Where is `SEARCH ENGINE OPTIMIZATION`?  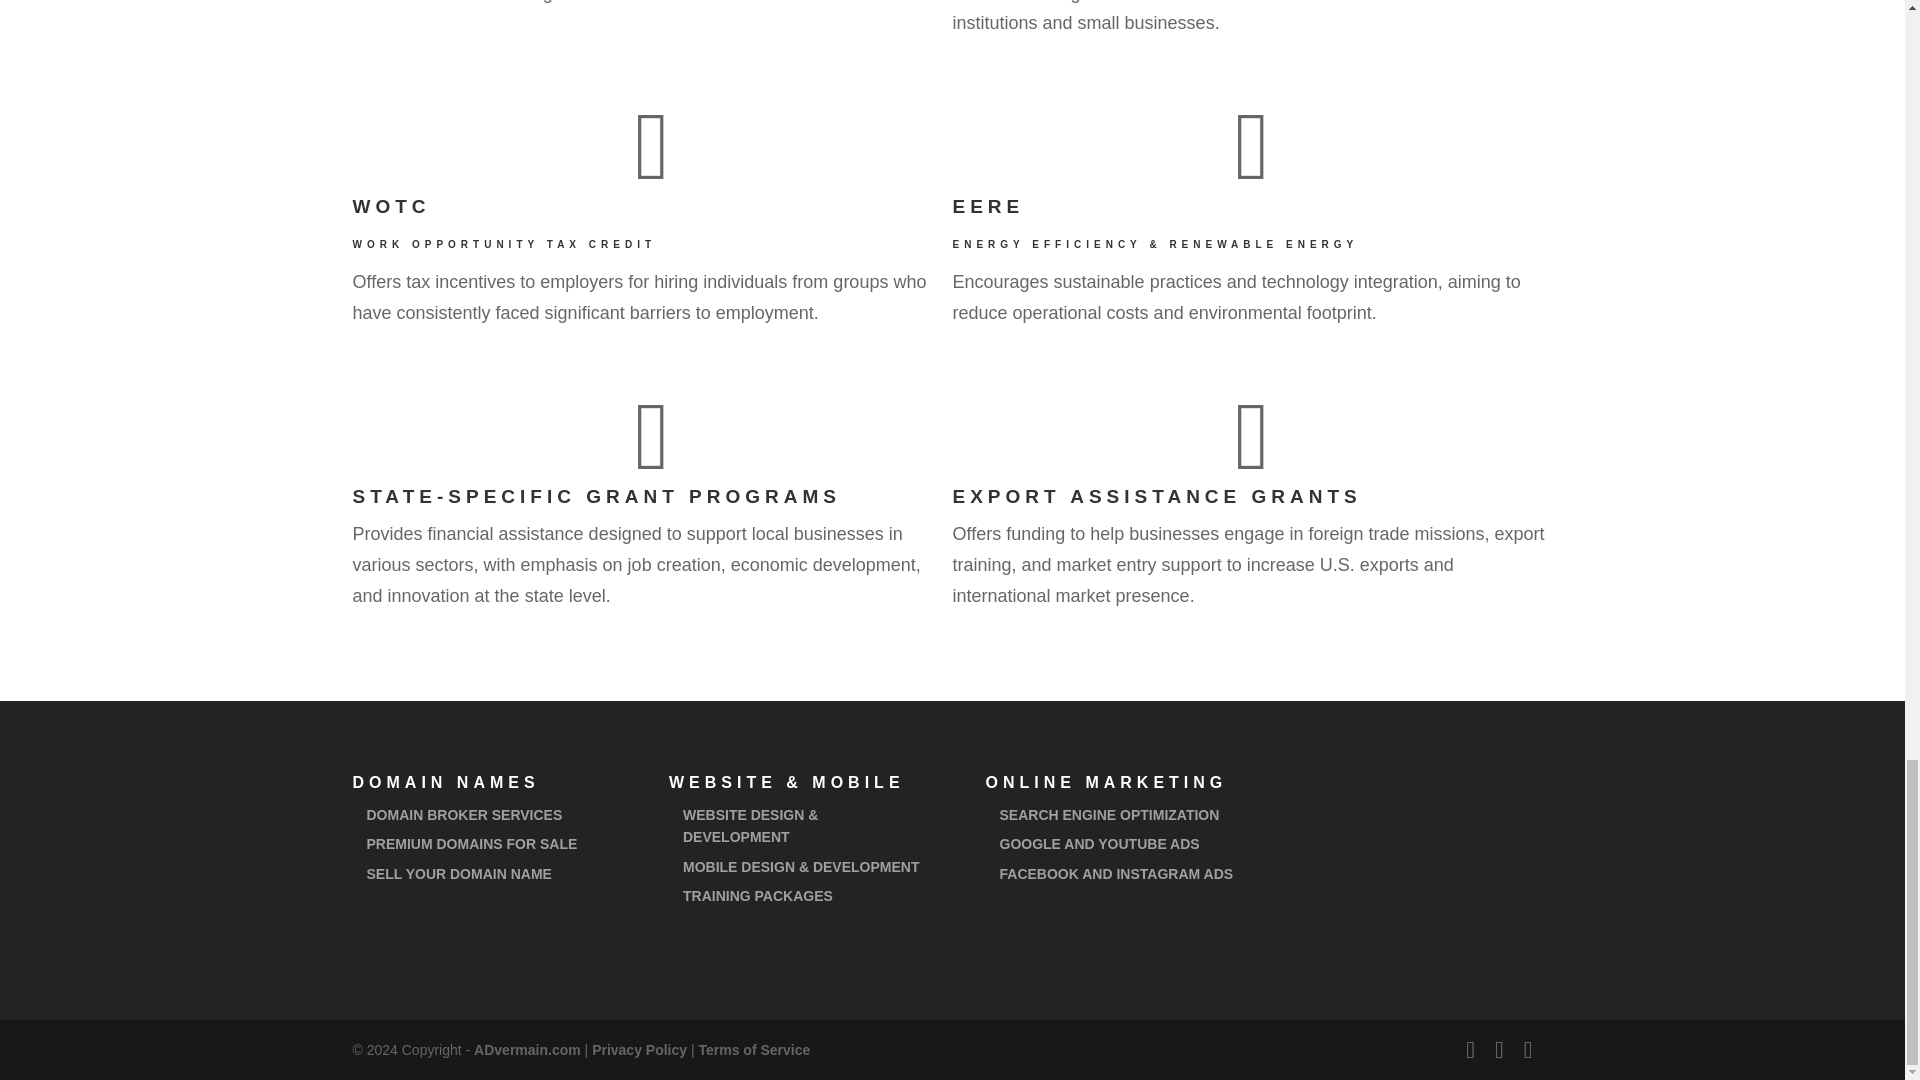
SEARCH ENGINE OPTIMIZATION is located at coordinates (1110, 814).